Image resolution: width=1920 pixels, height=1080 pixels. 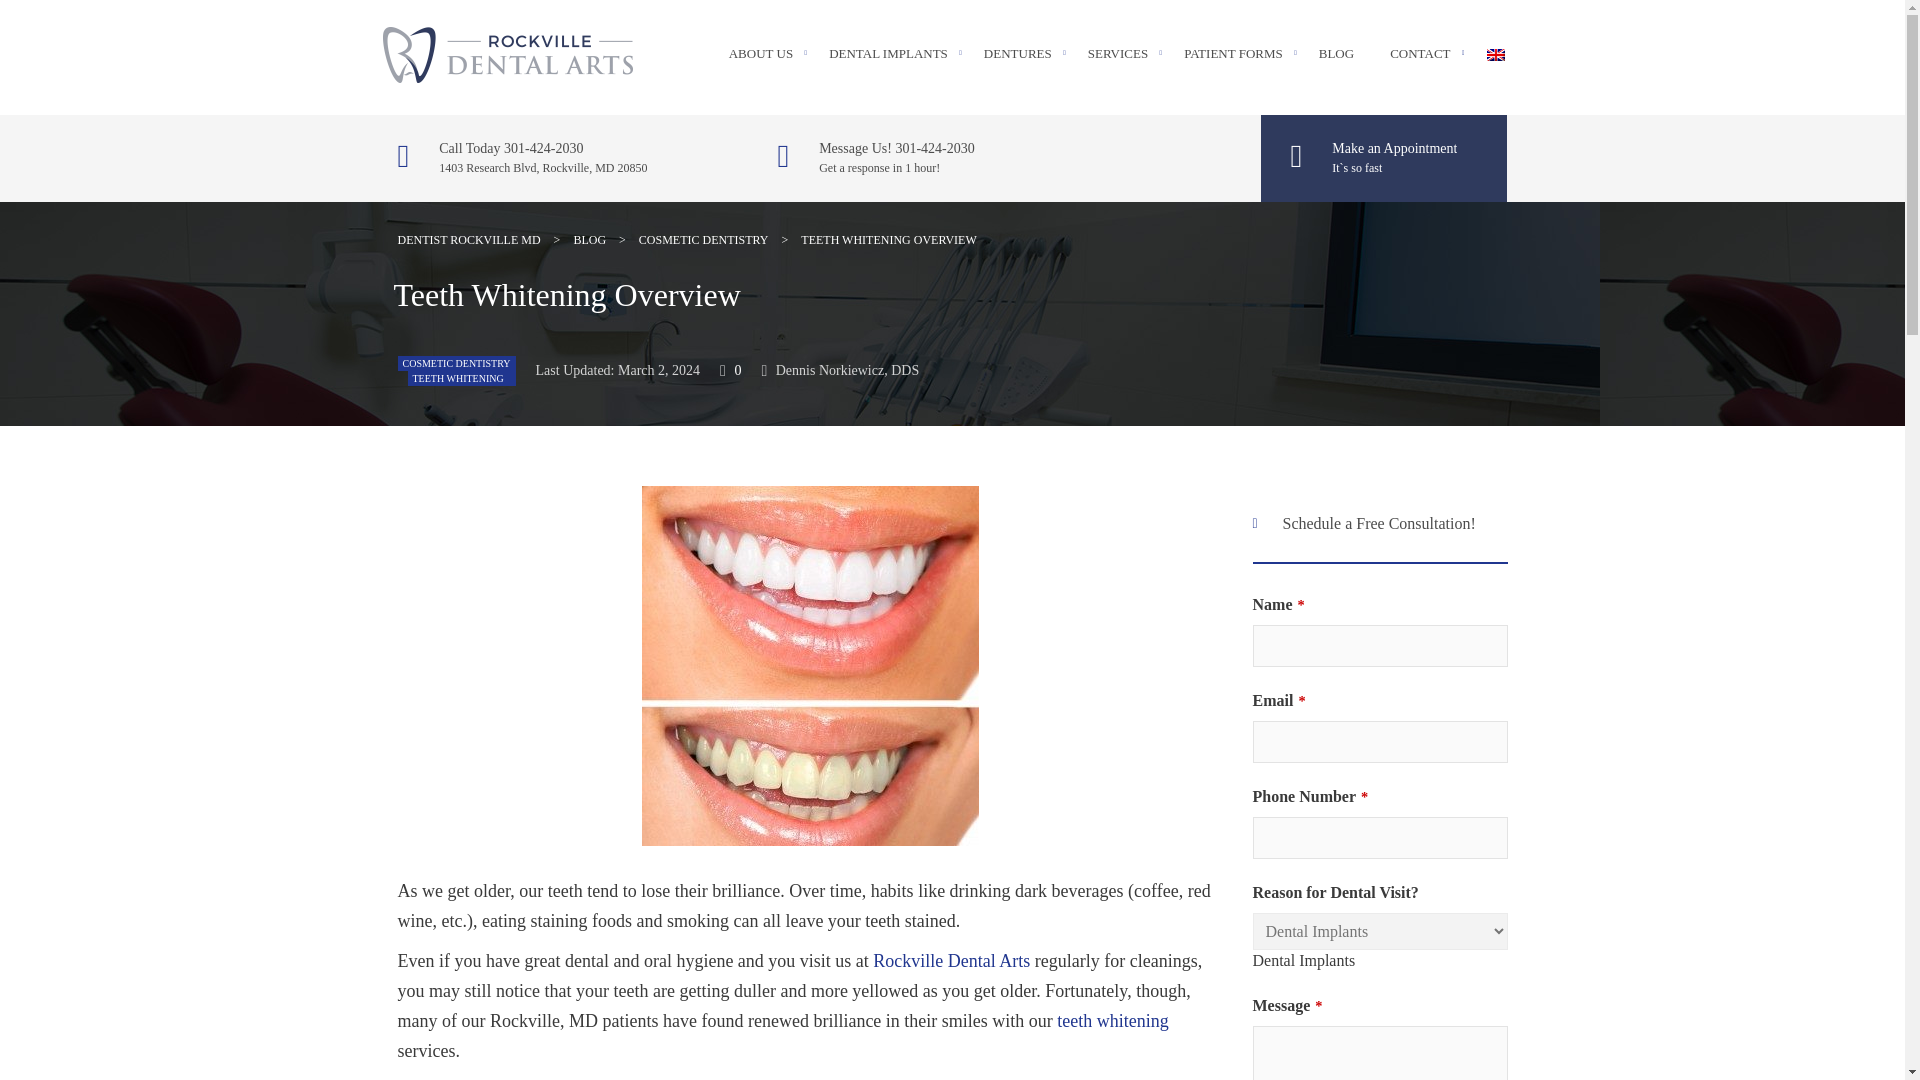 What do you see at coordinates (1118, 53) in the screenshot?
I see `SERVICES` at bounding box center [1118, 53].